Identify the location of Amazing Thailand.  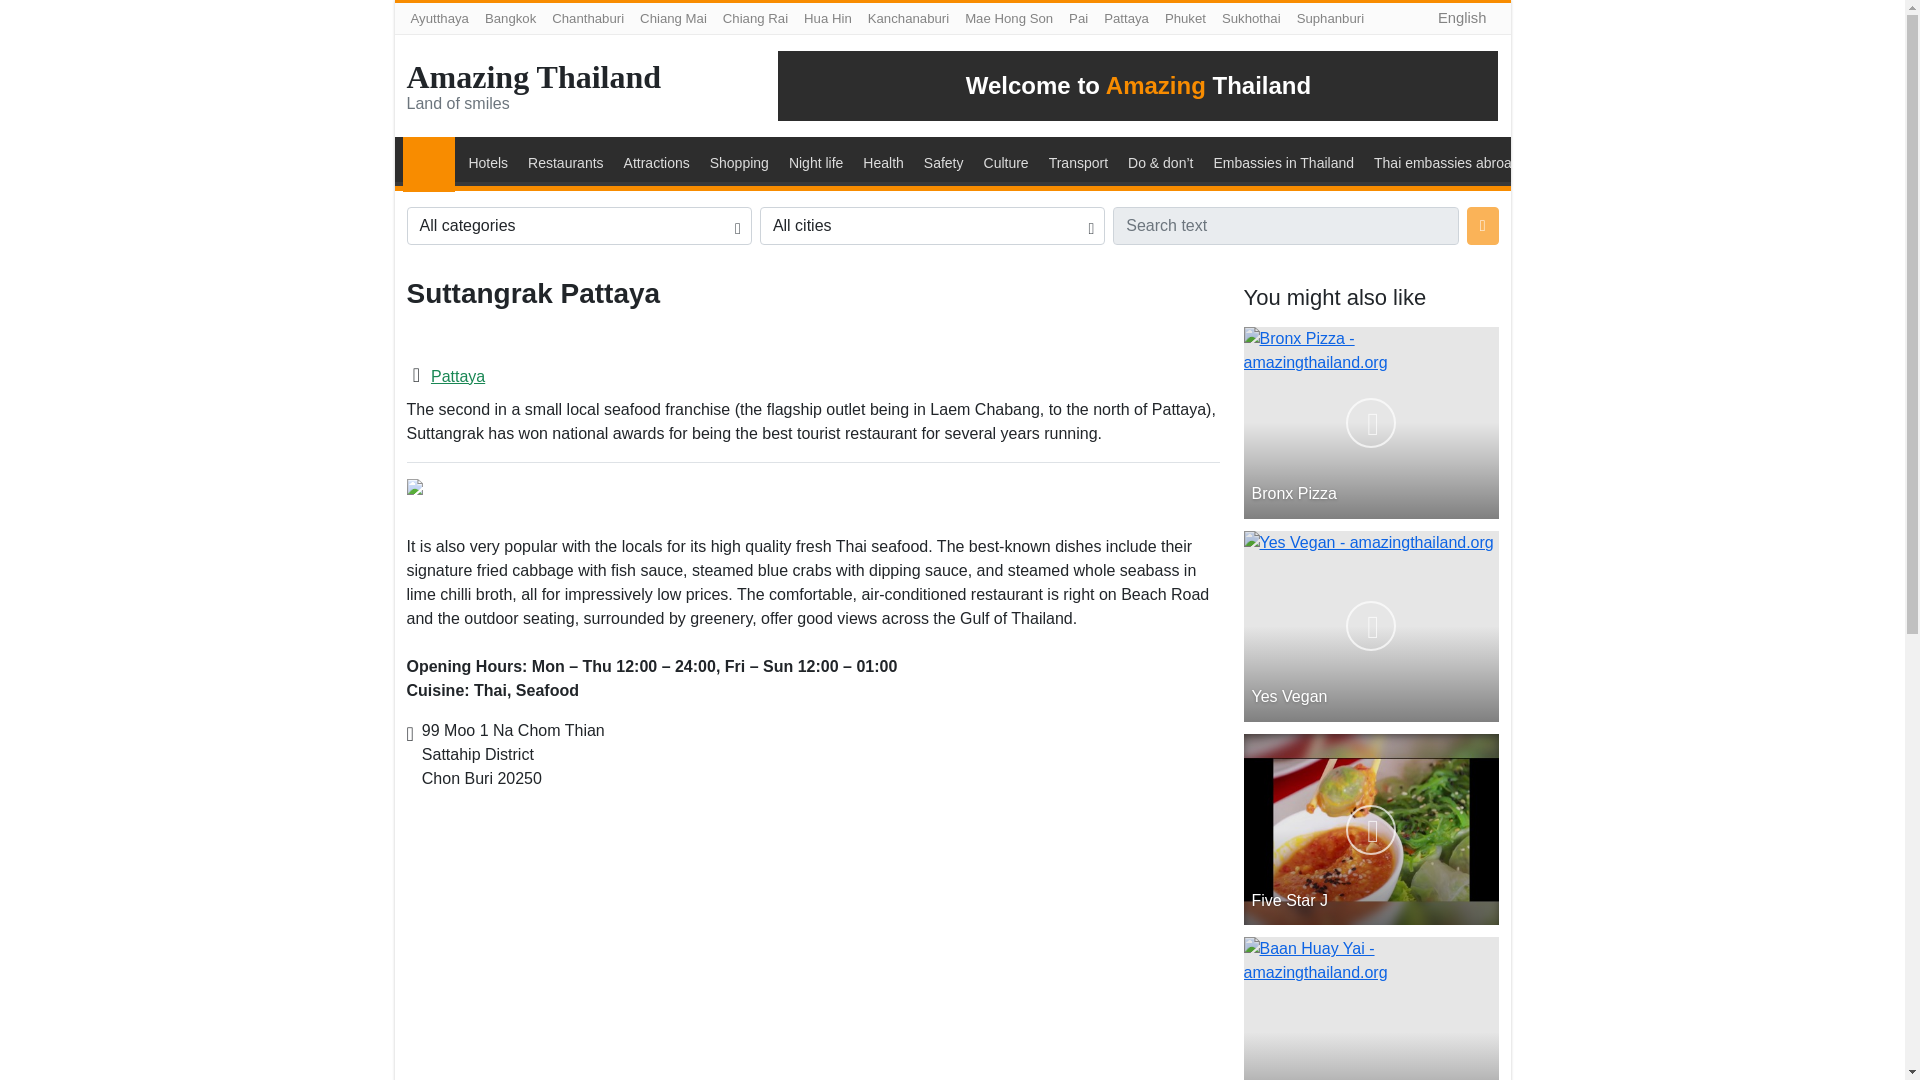
(532, 77).